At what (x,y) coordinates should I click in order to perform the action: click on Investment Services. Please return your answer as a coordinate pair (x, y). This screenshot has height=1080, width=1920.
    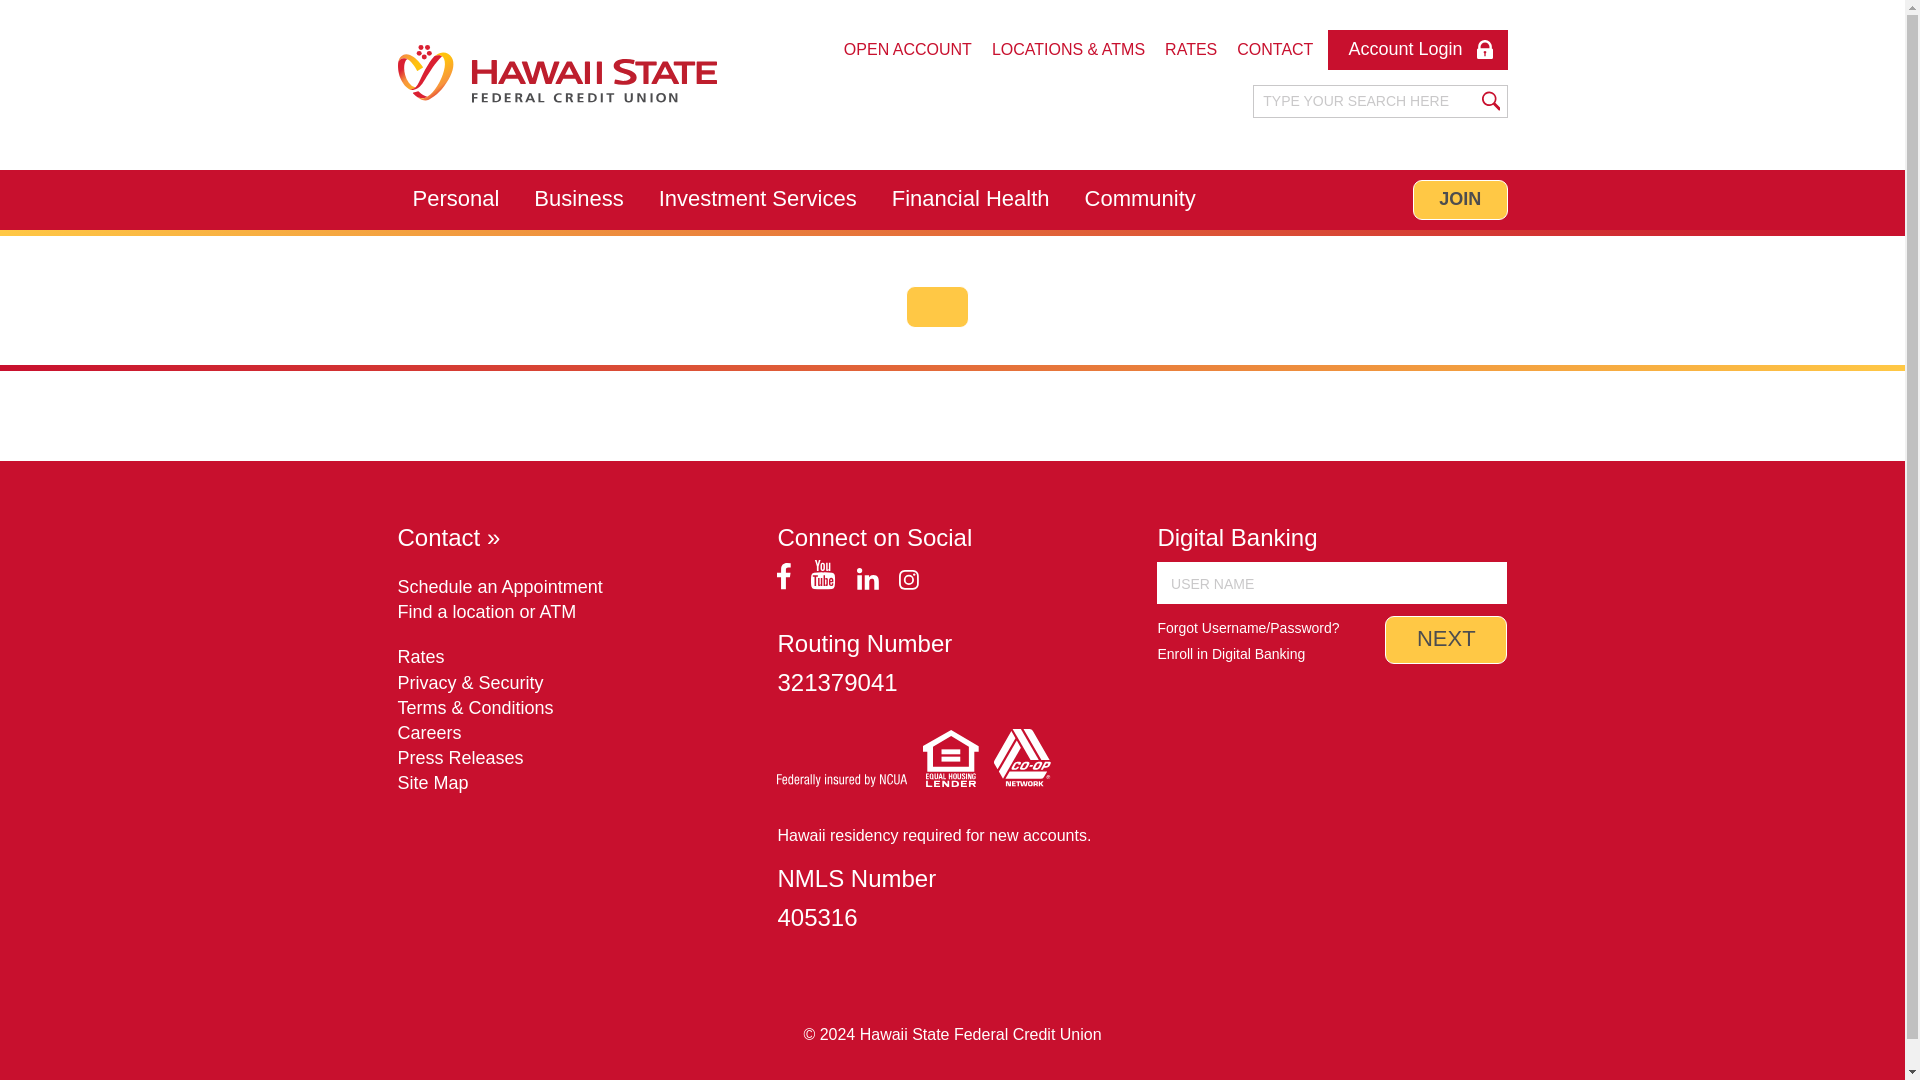
    Looking at the image, I should click on (757, 200).